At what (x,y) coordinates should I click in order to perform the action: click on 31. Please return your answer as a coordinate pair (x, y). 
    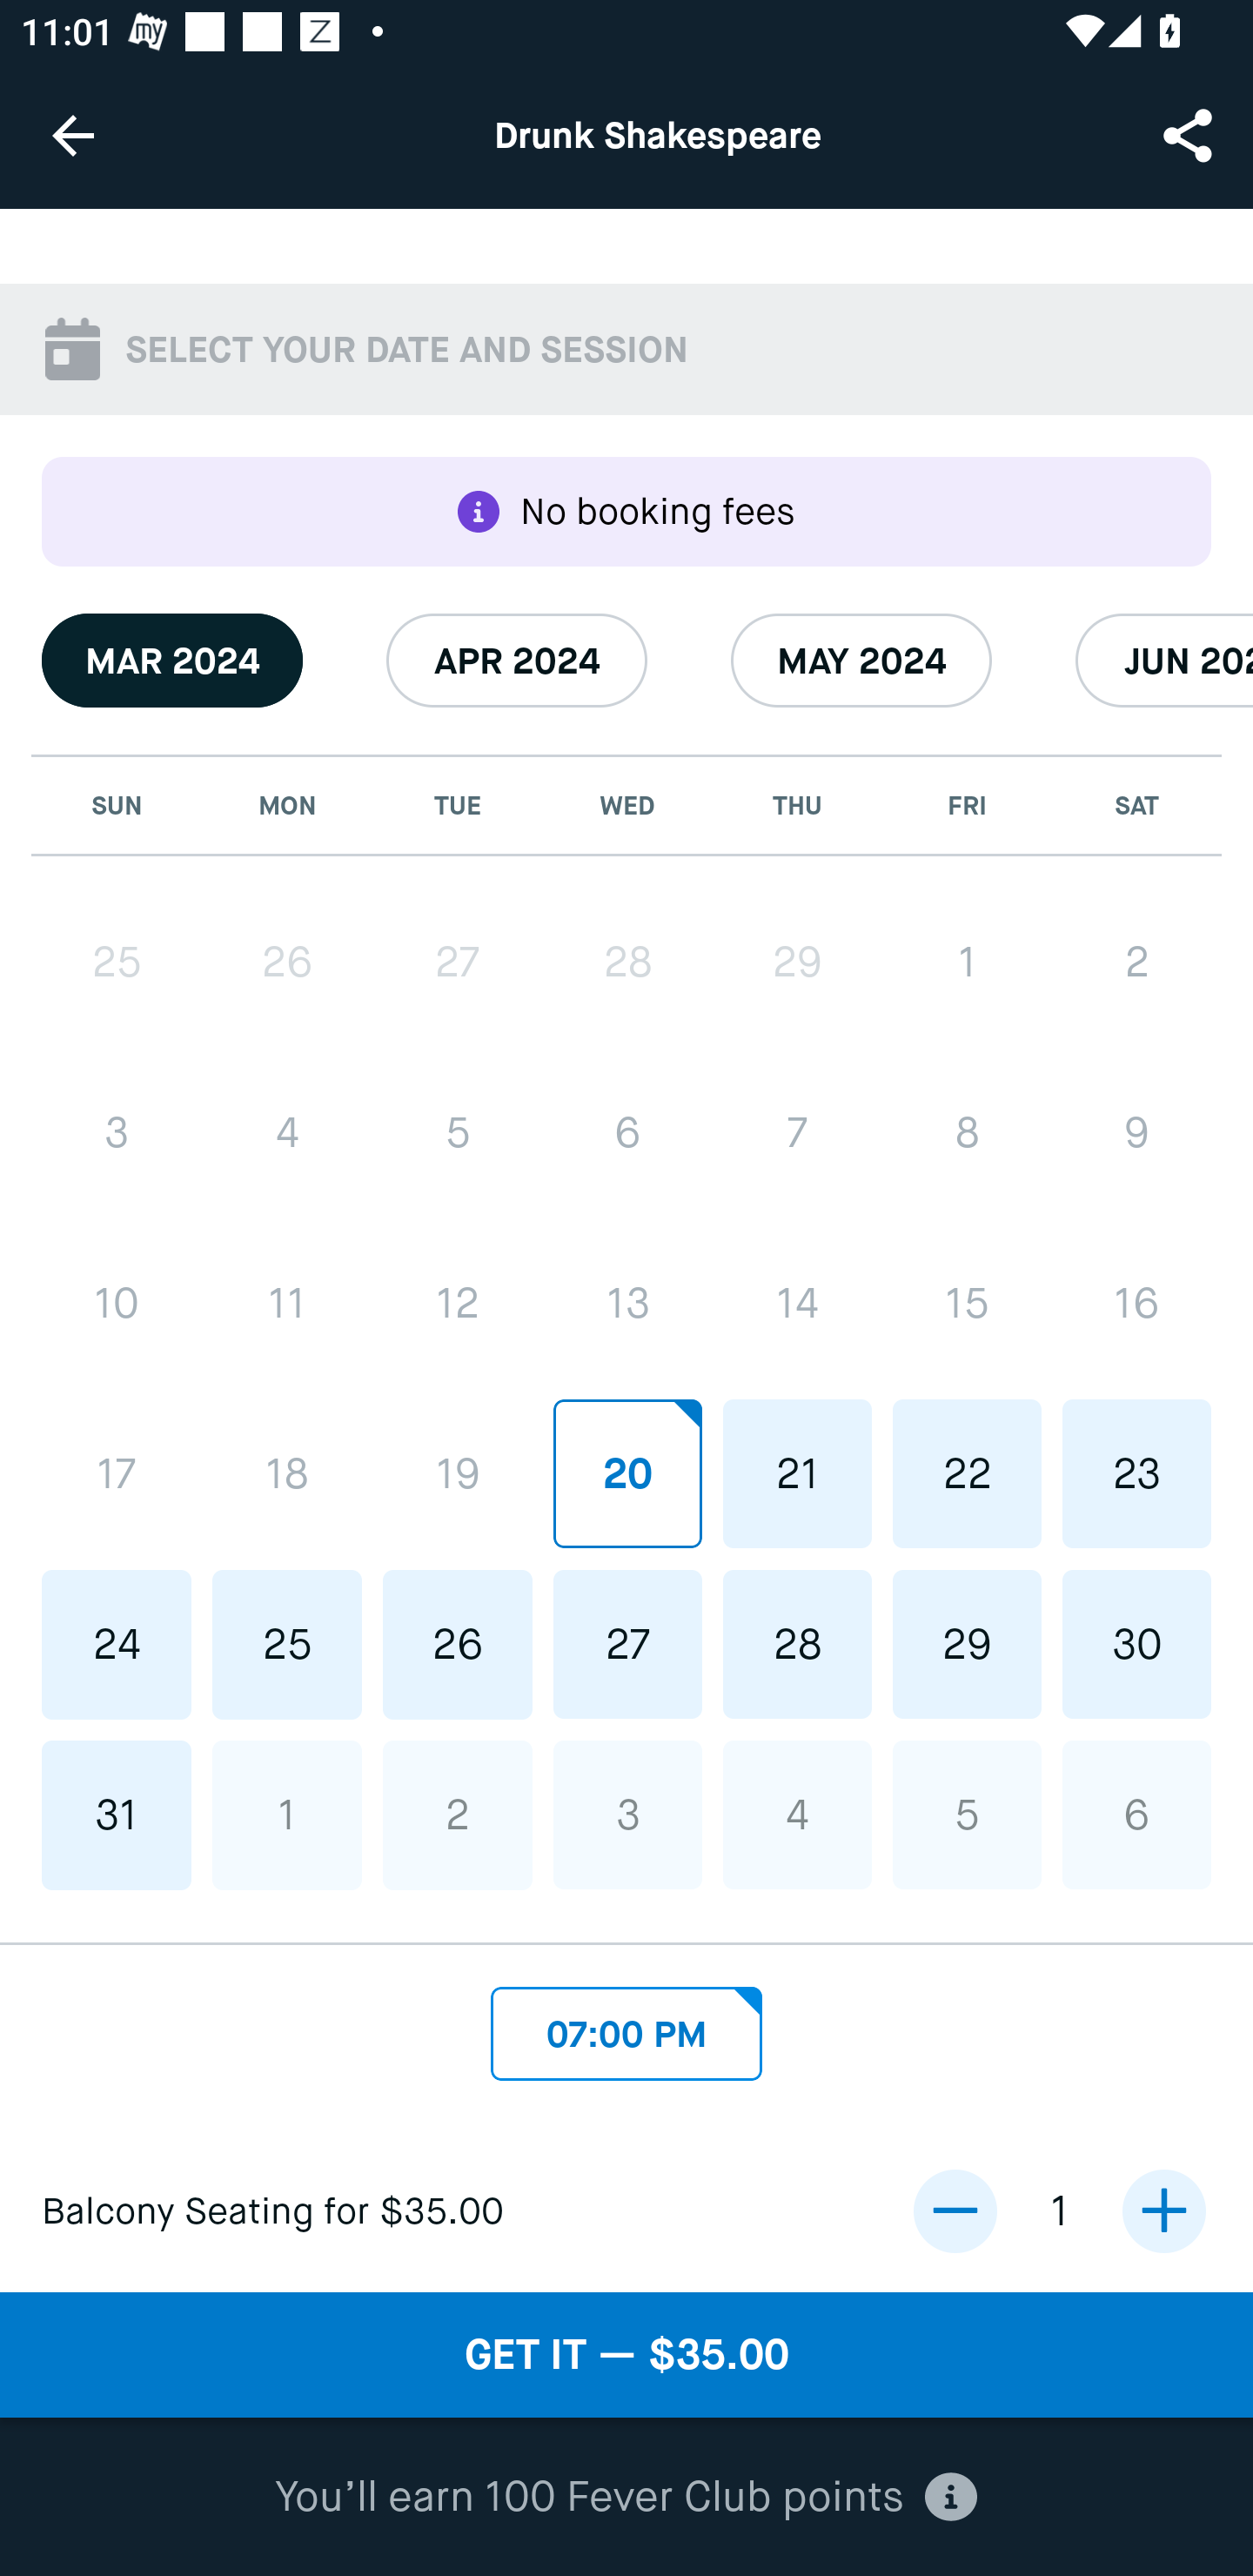
    Looking at the image, I should click on (117, 1815).